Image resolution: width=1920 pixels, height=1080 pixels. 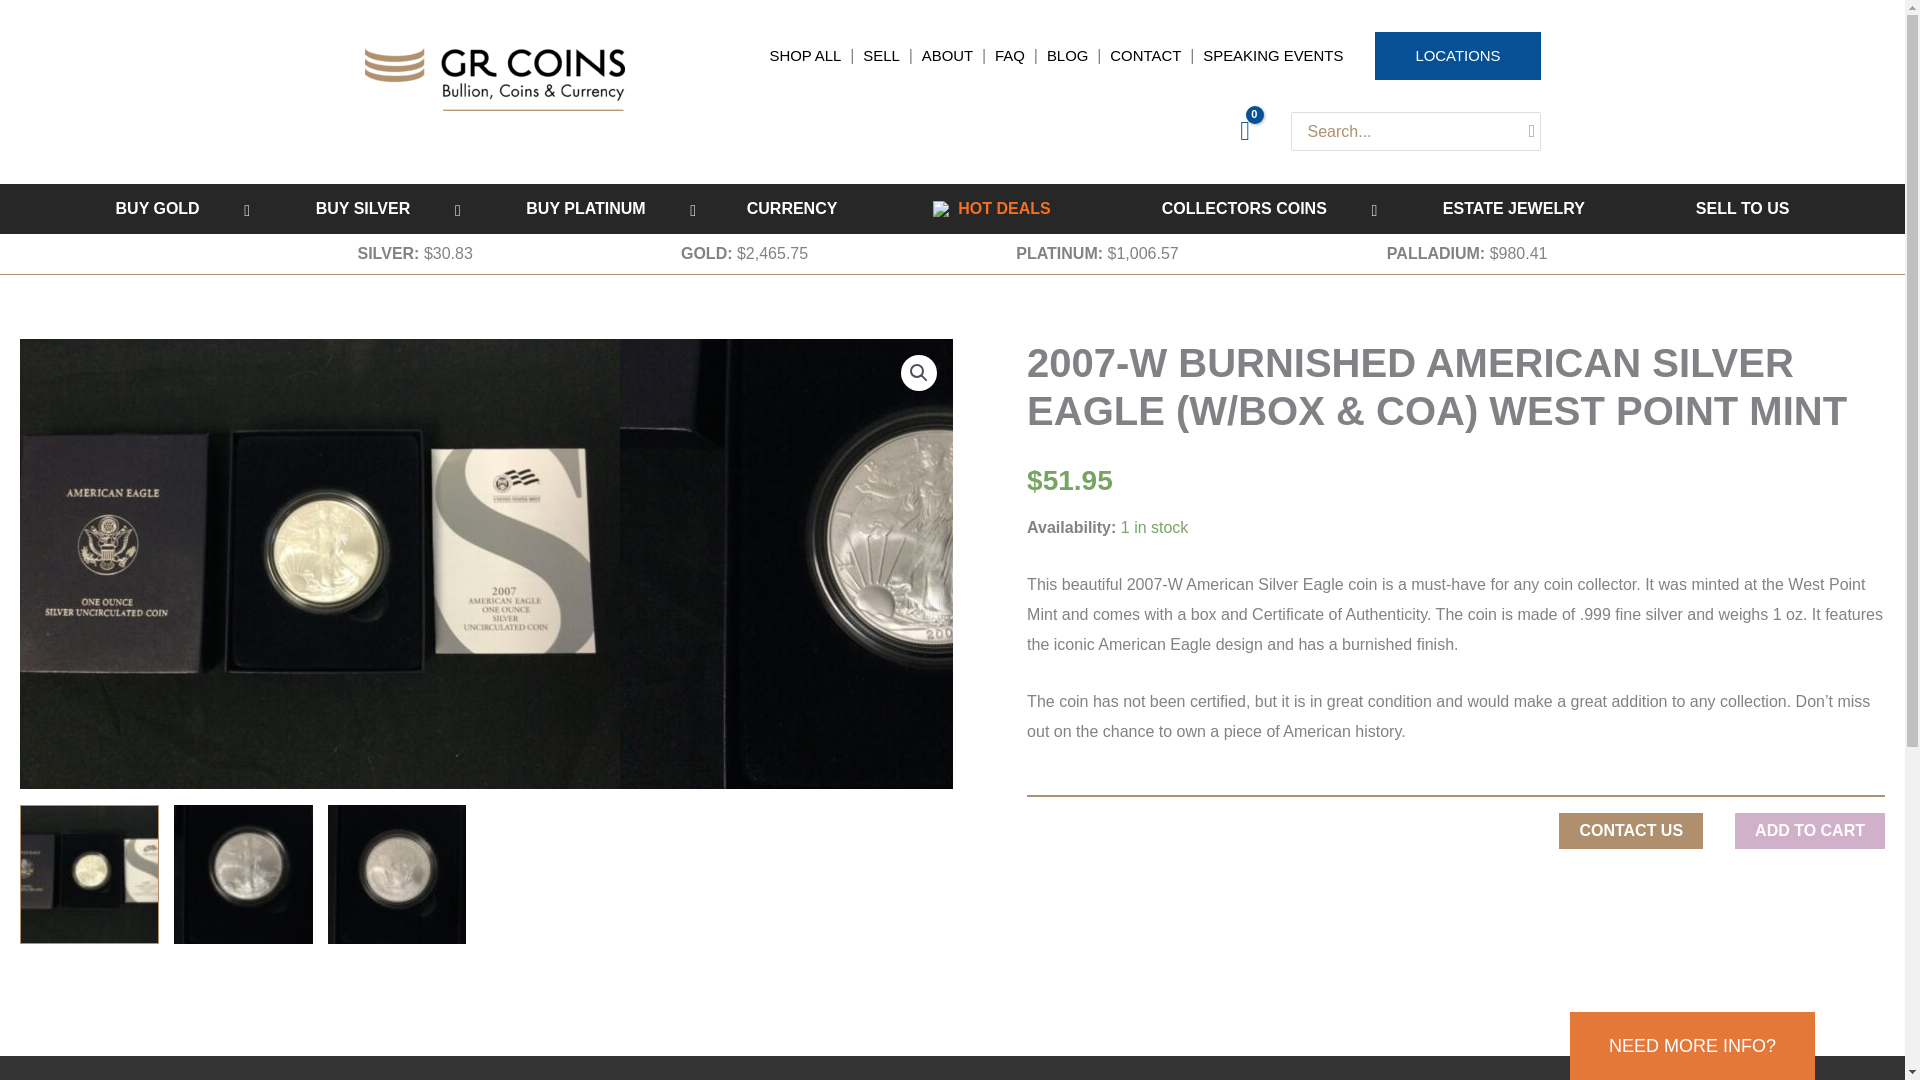 I want to click on LOCATIONS, so click(x=1456, y=56).